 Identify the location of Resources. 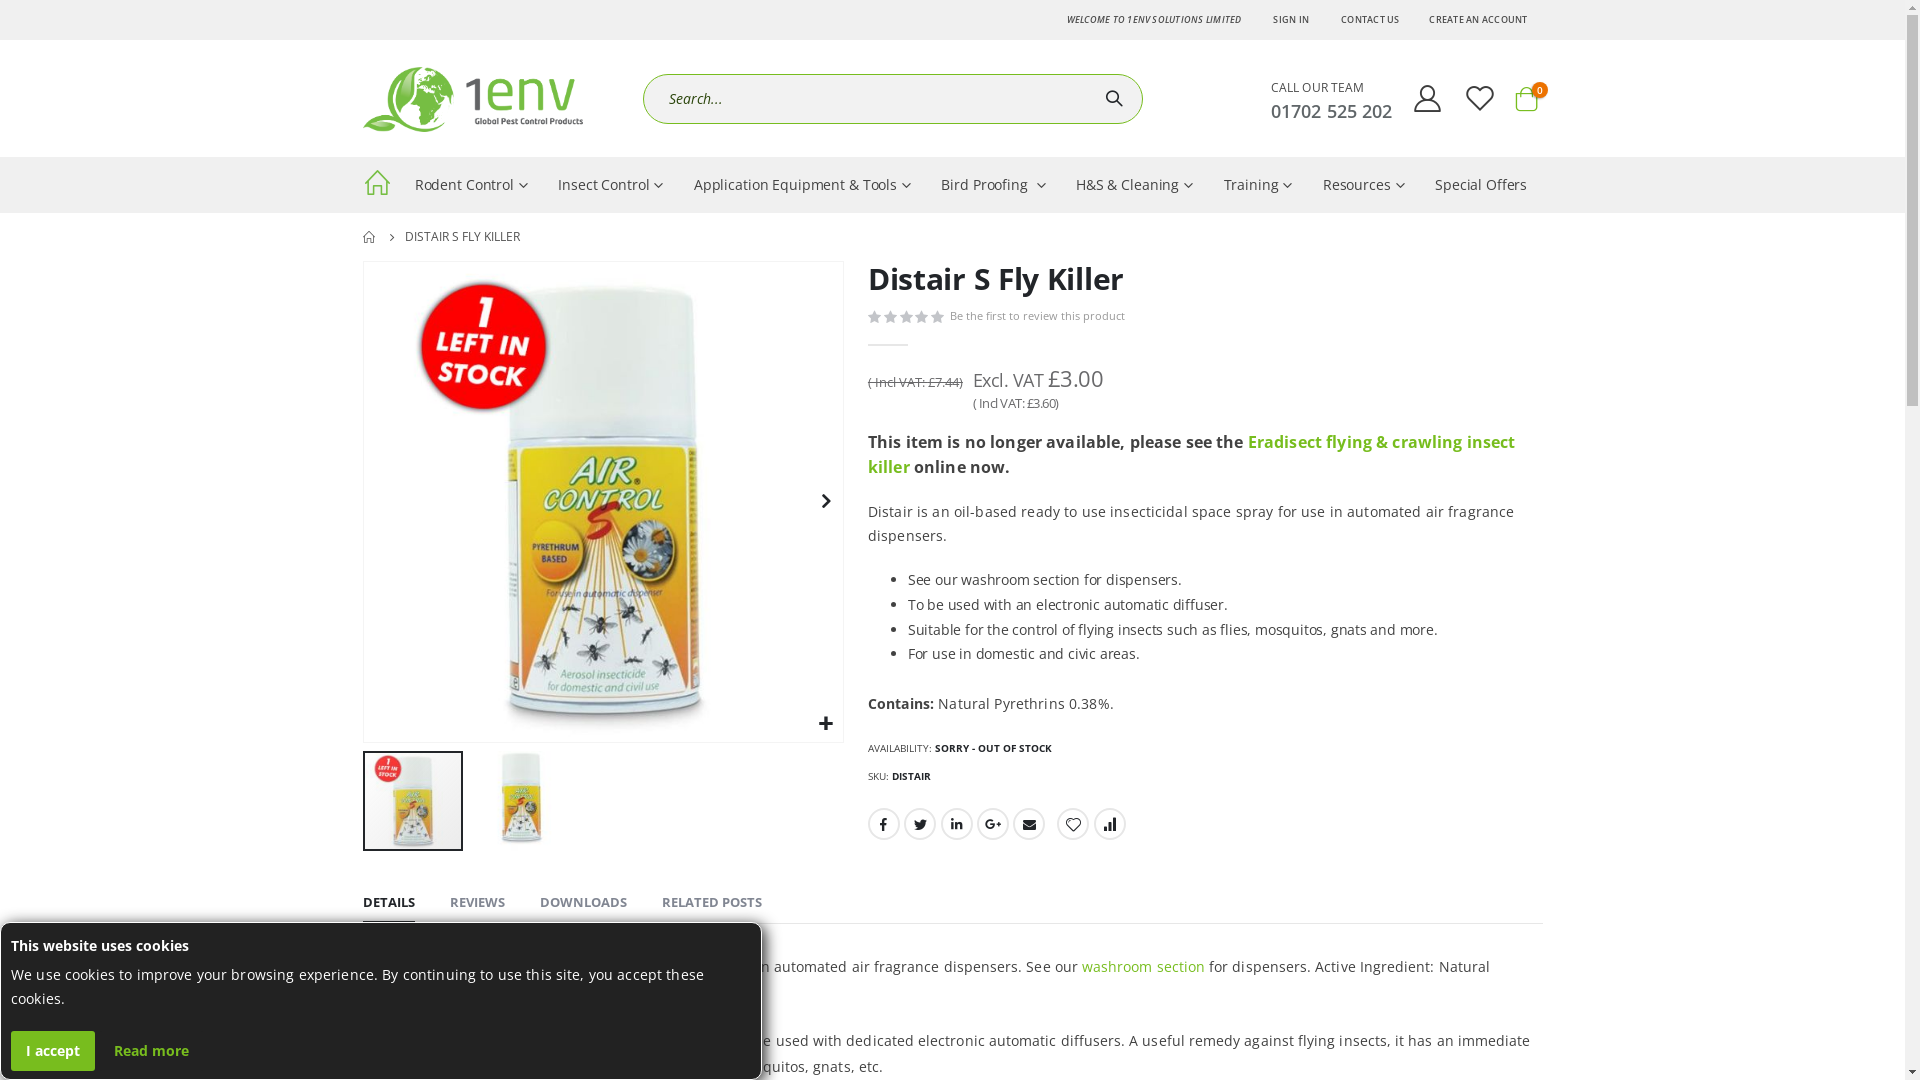
(1364, 185).